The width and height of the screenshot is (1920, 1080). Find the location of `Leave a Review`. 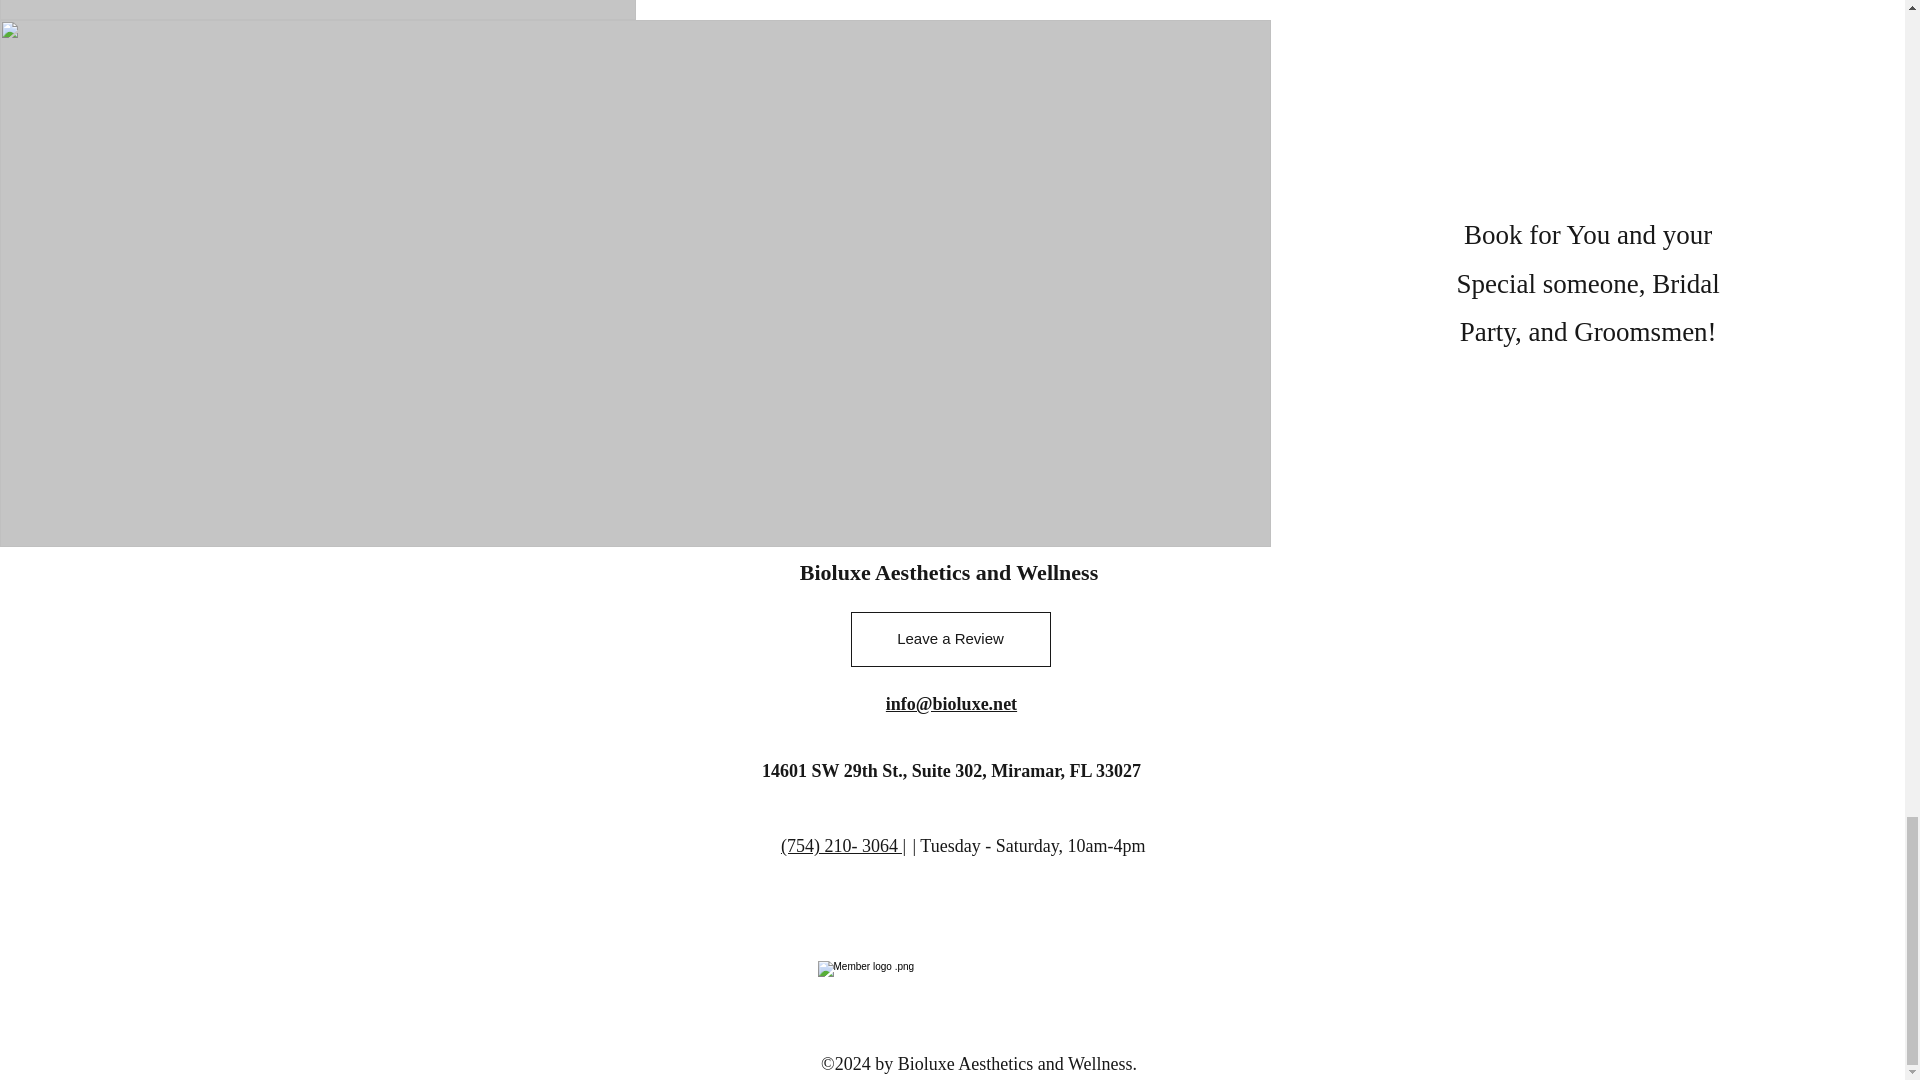

Leave a Review is located at coordinates (950, 640).